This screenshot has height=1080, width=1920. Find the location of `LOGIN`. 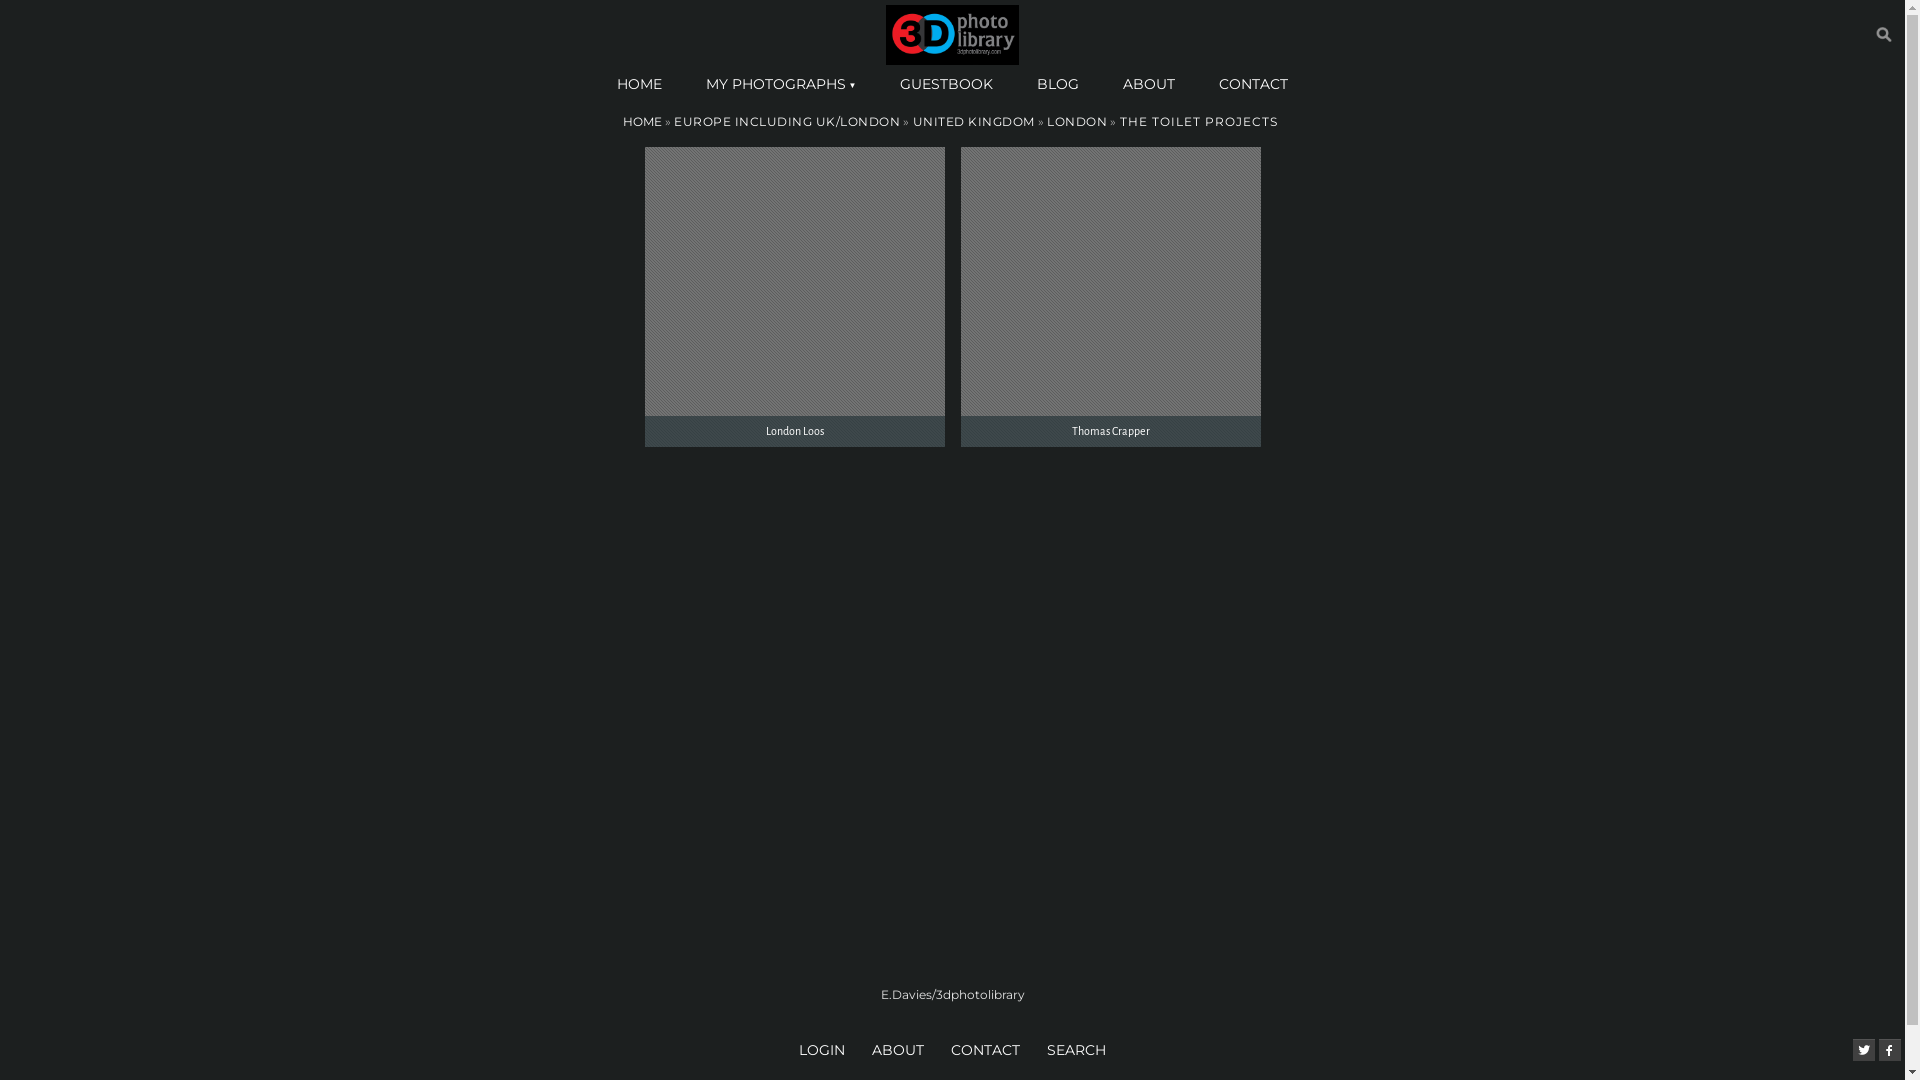

LOGIN is located at coordinates (824, 1050).